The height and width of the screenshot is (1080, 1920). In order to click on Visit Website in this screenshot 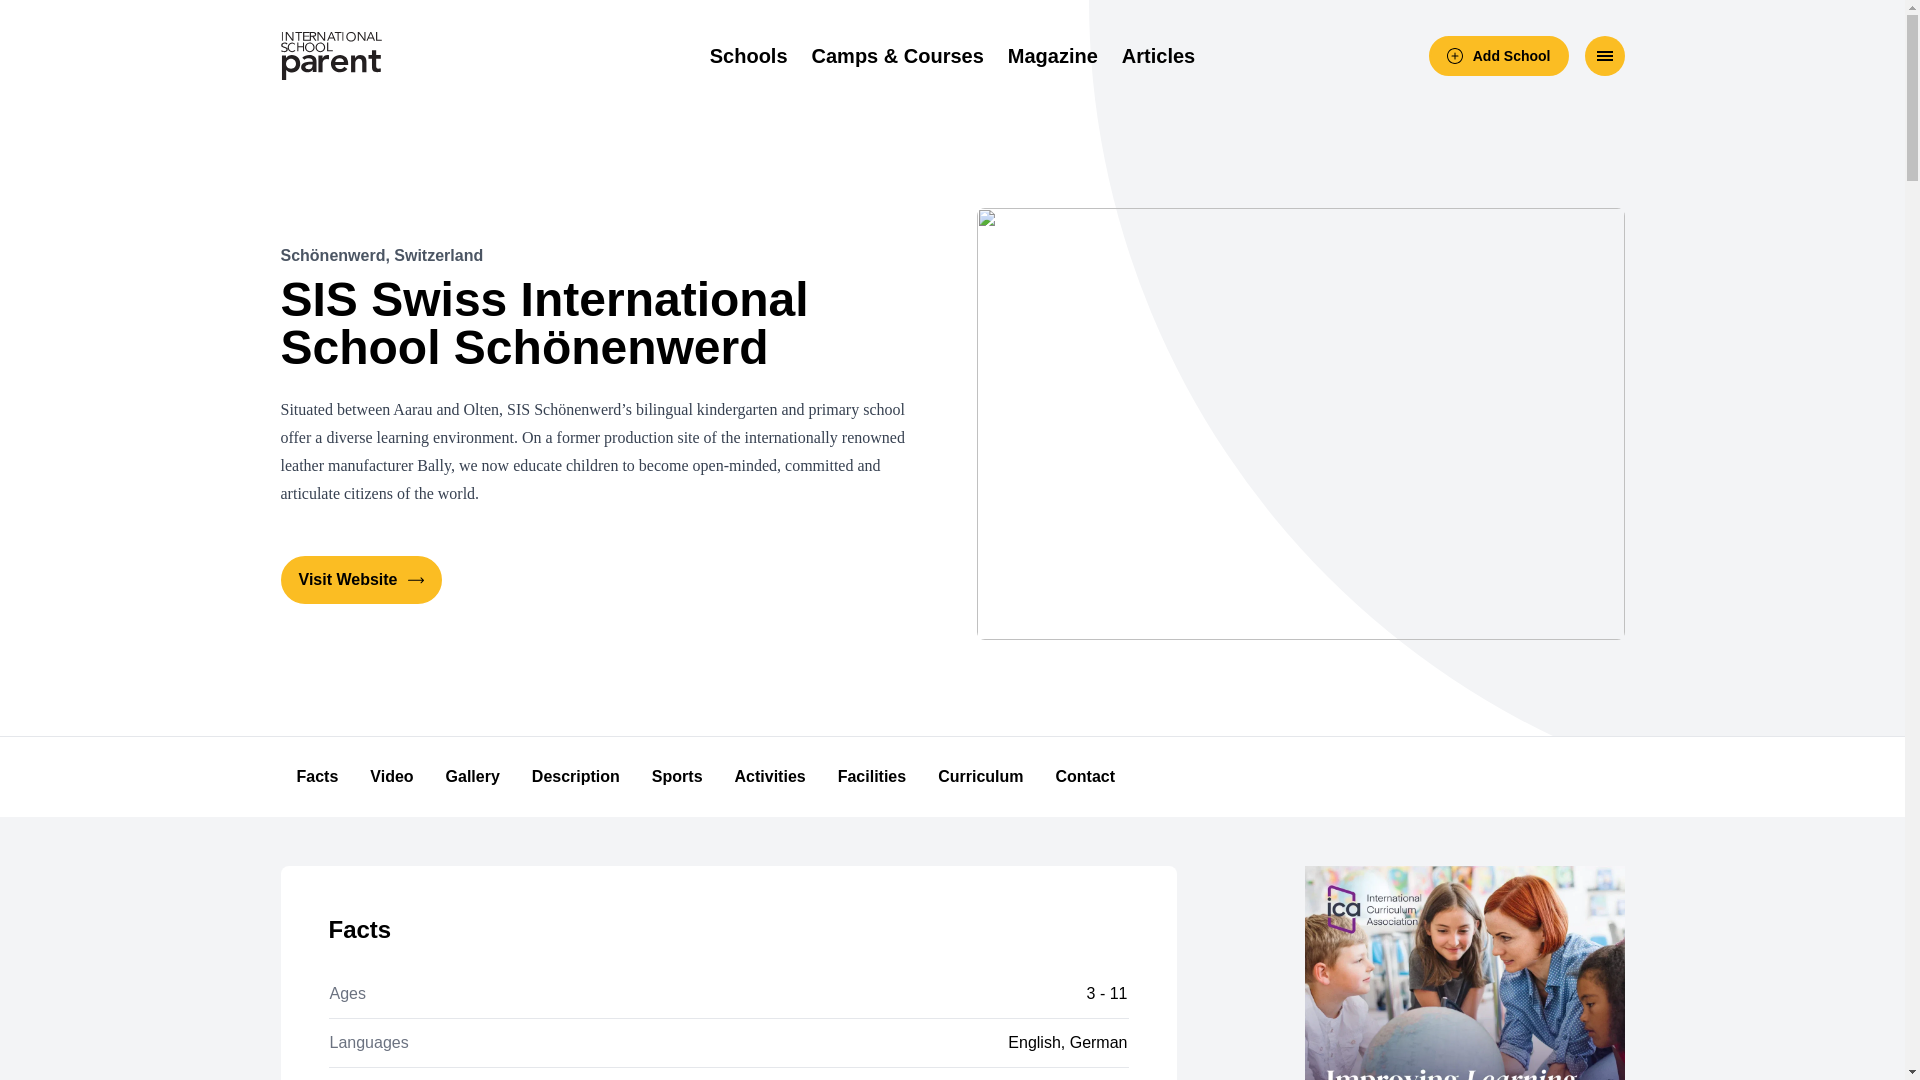, I will do `click(360, 580)`.